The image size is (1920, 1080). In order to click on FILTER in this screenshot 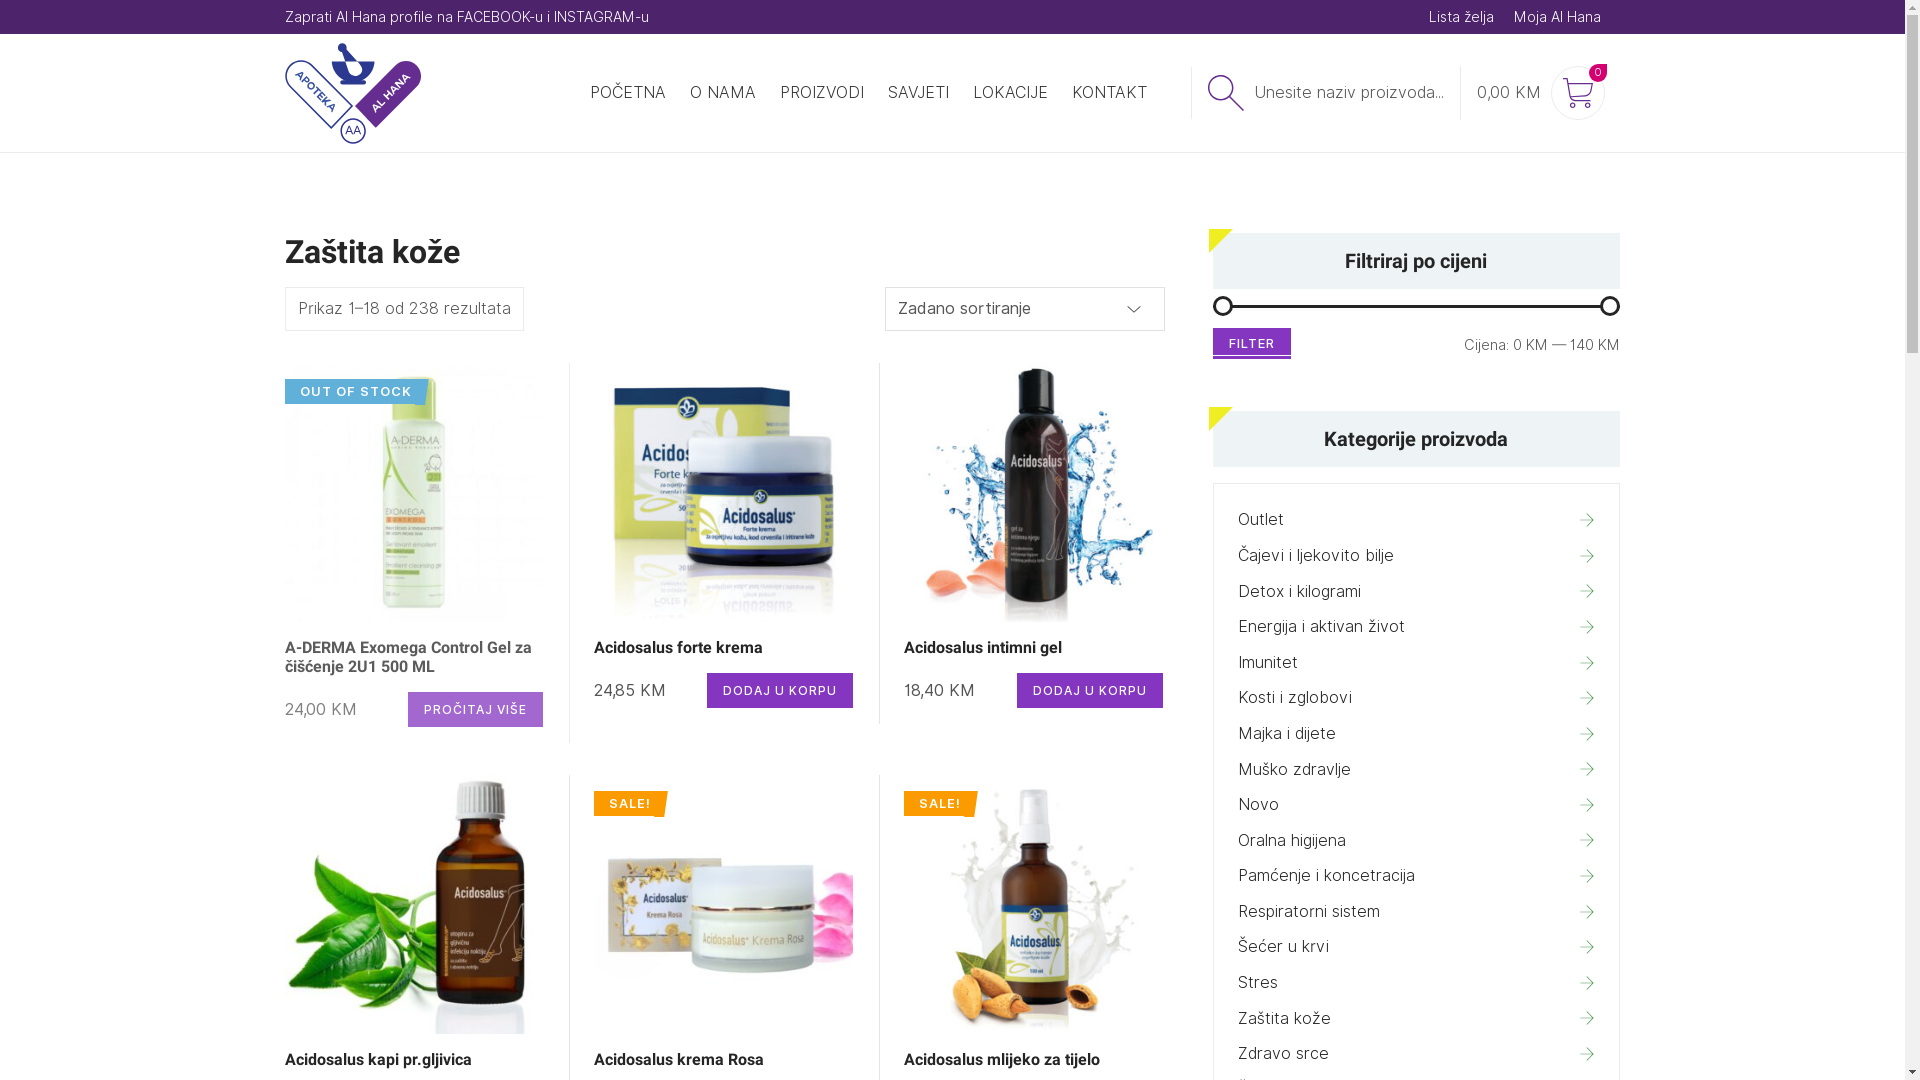, I will do `click(1251, 344)`.